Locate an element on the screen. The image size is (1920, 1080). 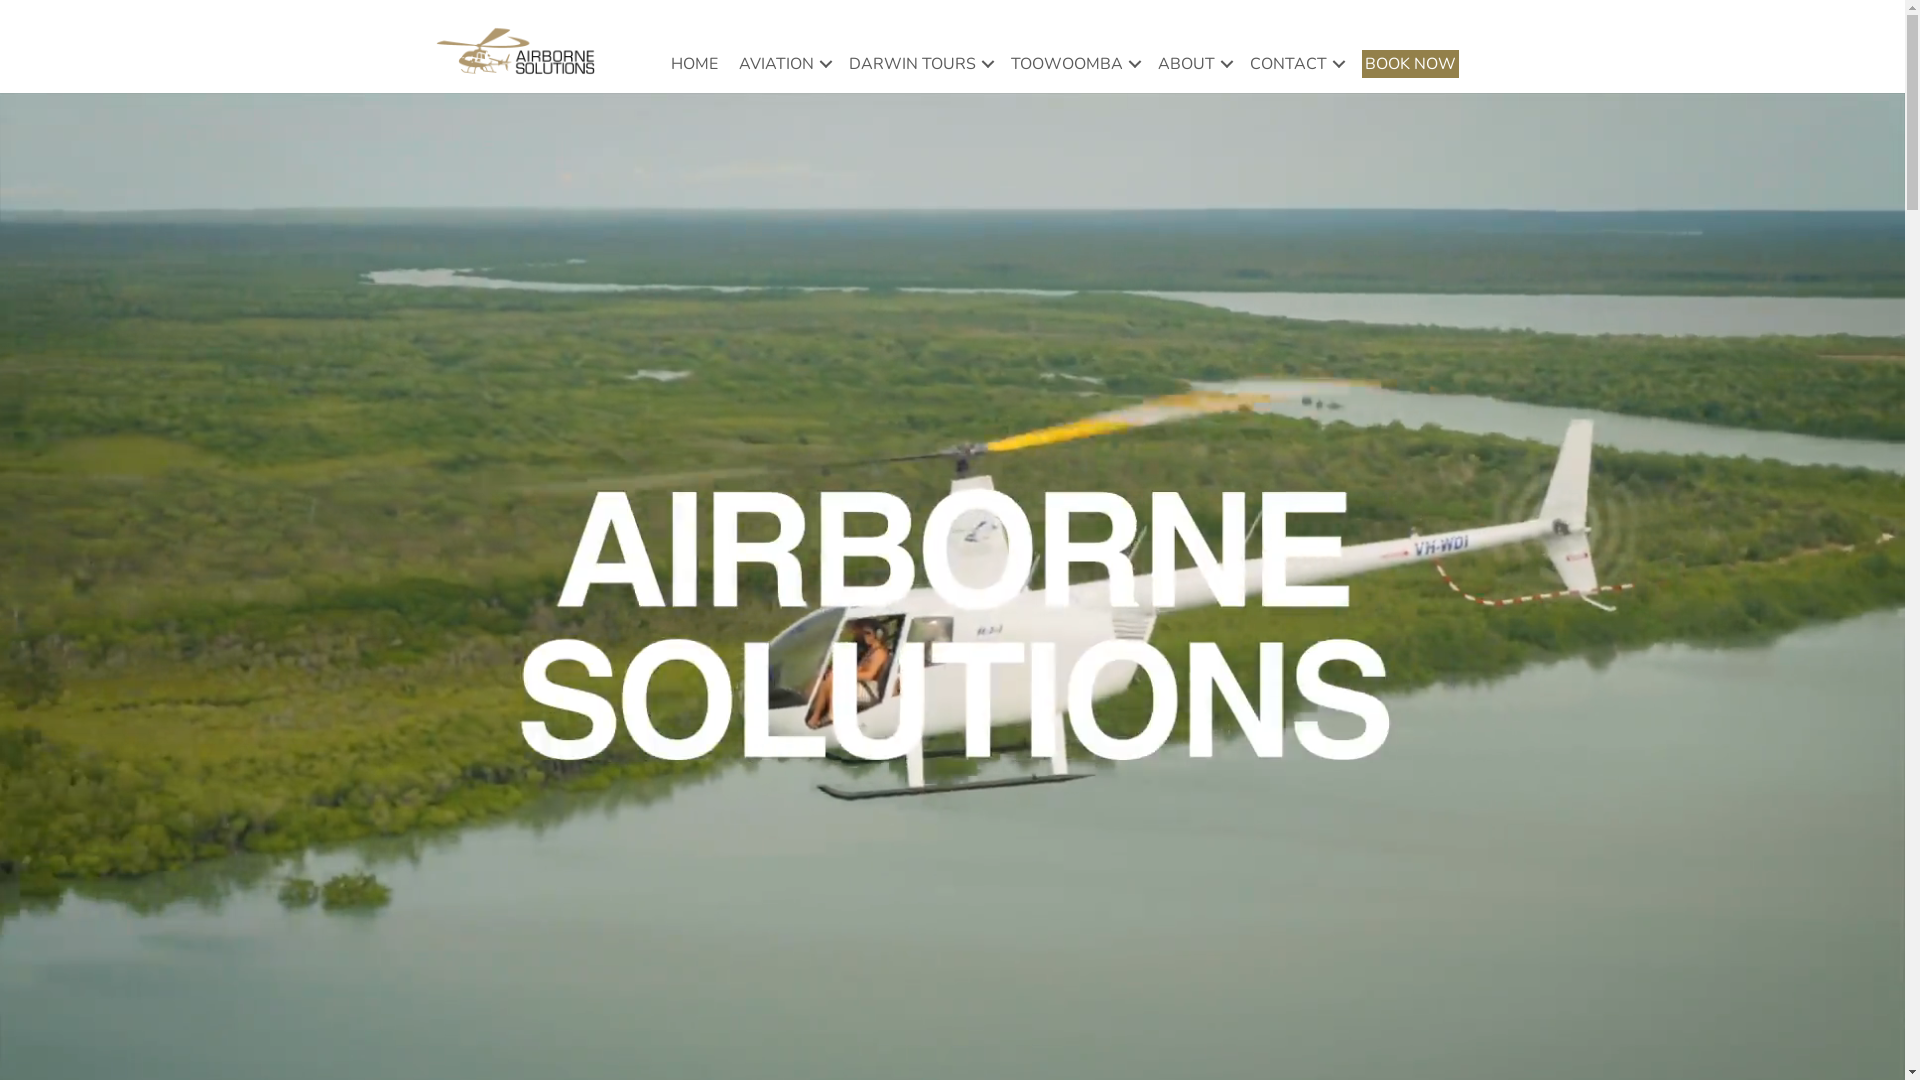
ABOUT is located at coordinates (1194, 64).